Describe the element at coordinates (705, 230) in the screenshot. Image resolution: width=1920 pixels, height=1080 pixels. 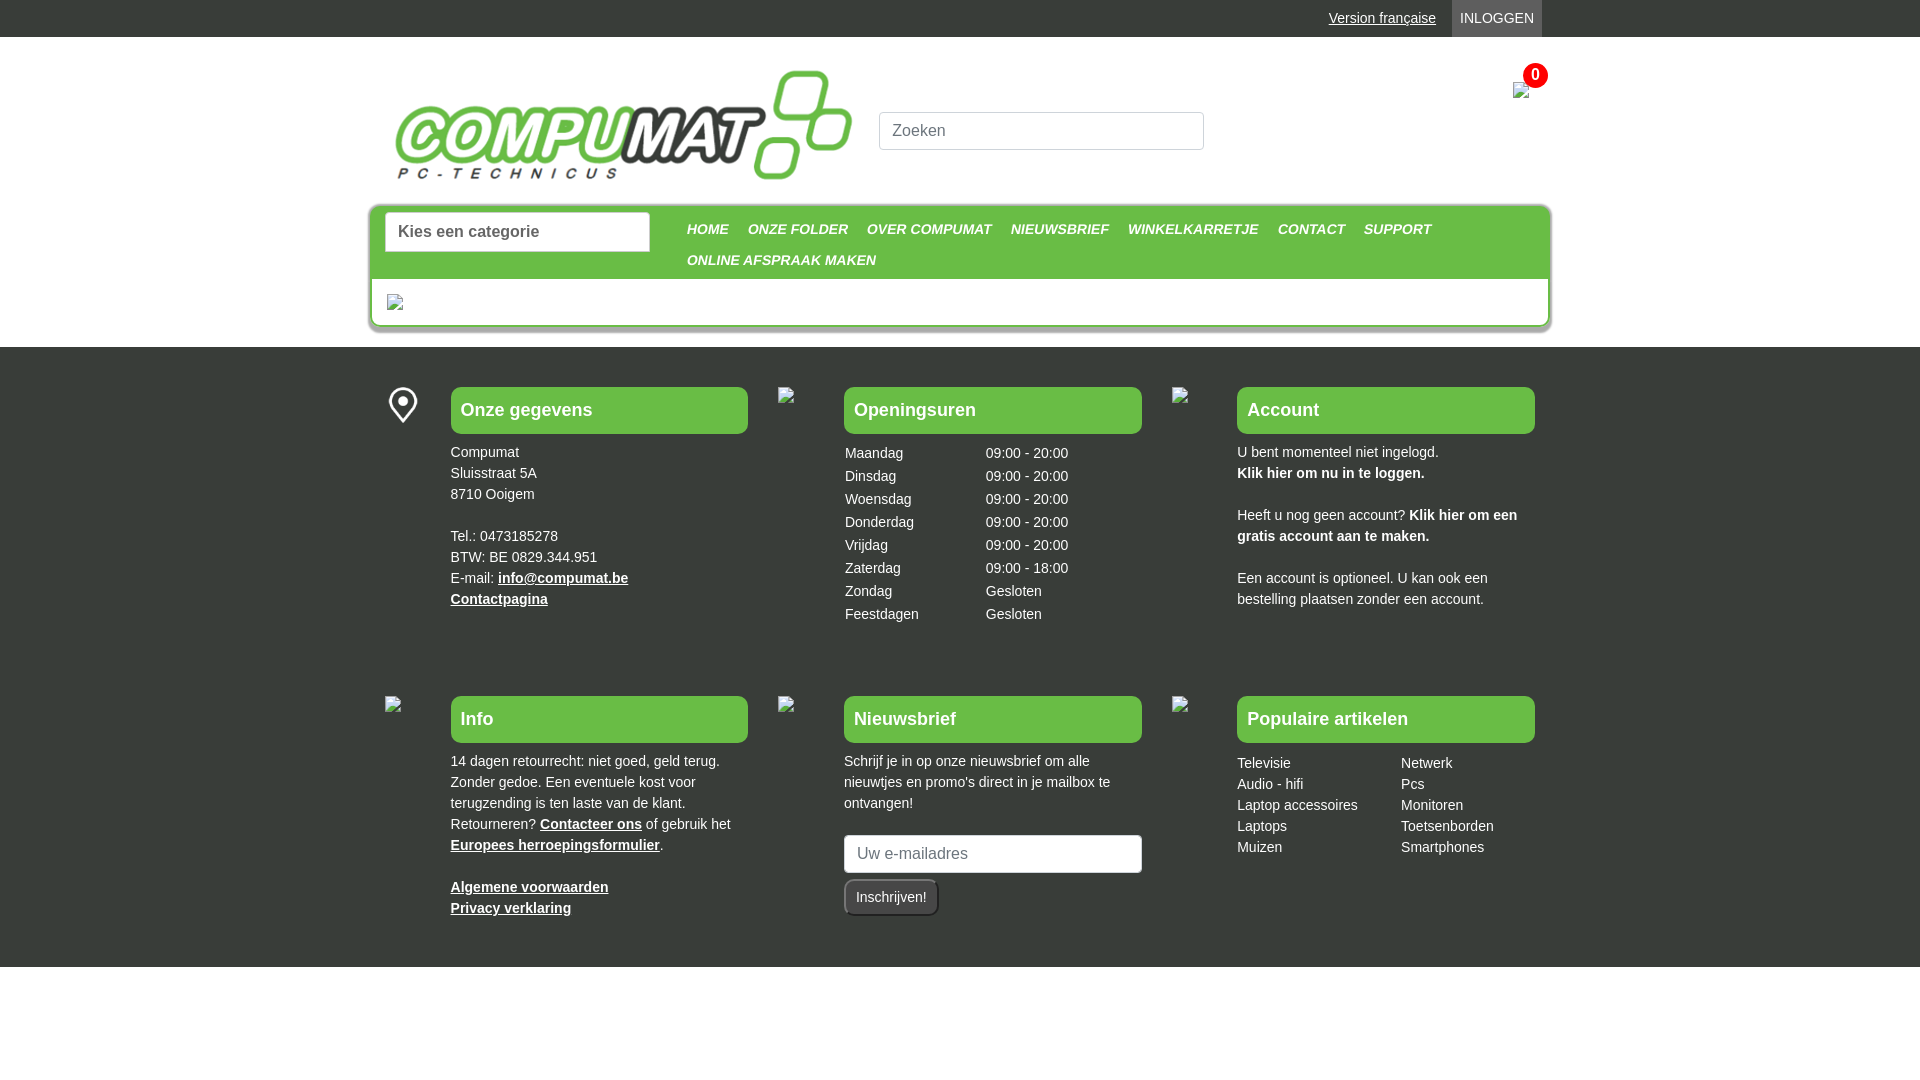
I see `HOME` at that location.